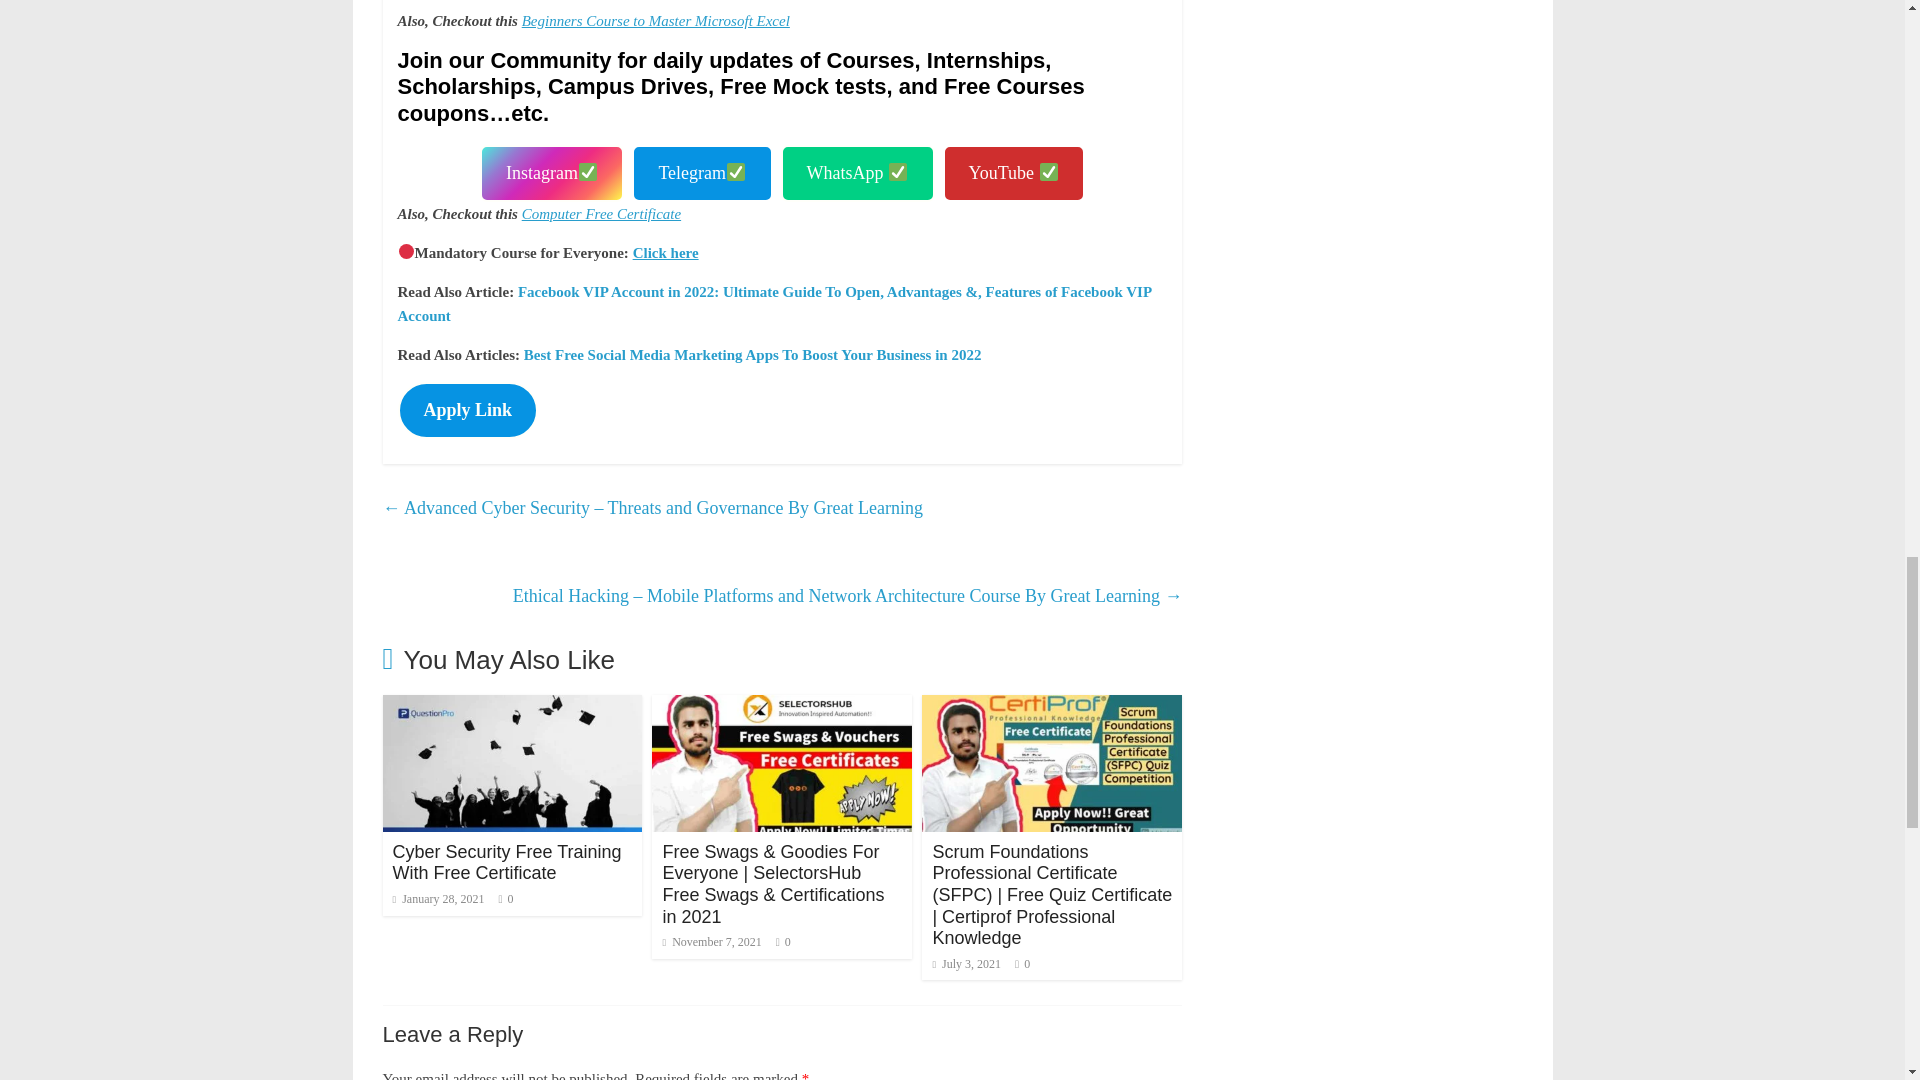 This screenshot has width=1920, height=1080. I want to click on YouTube, so click(1014, 172).